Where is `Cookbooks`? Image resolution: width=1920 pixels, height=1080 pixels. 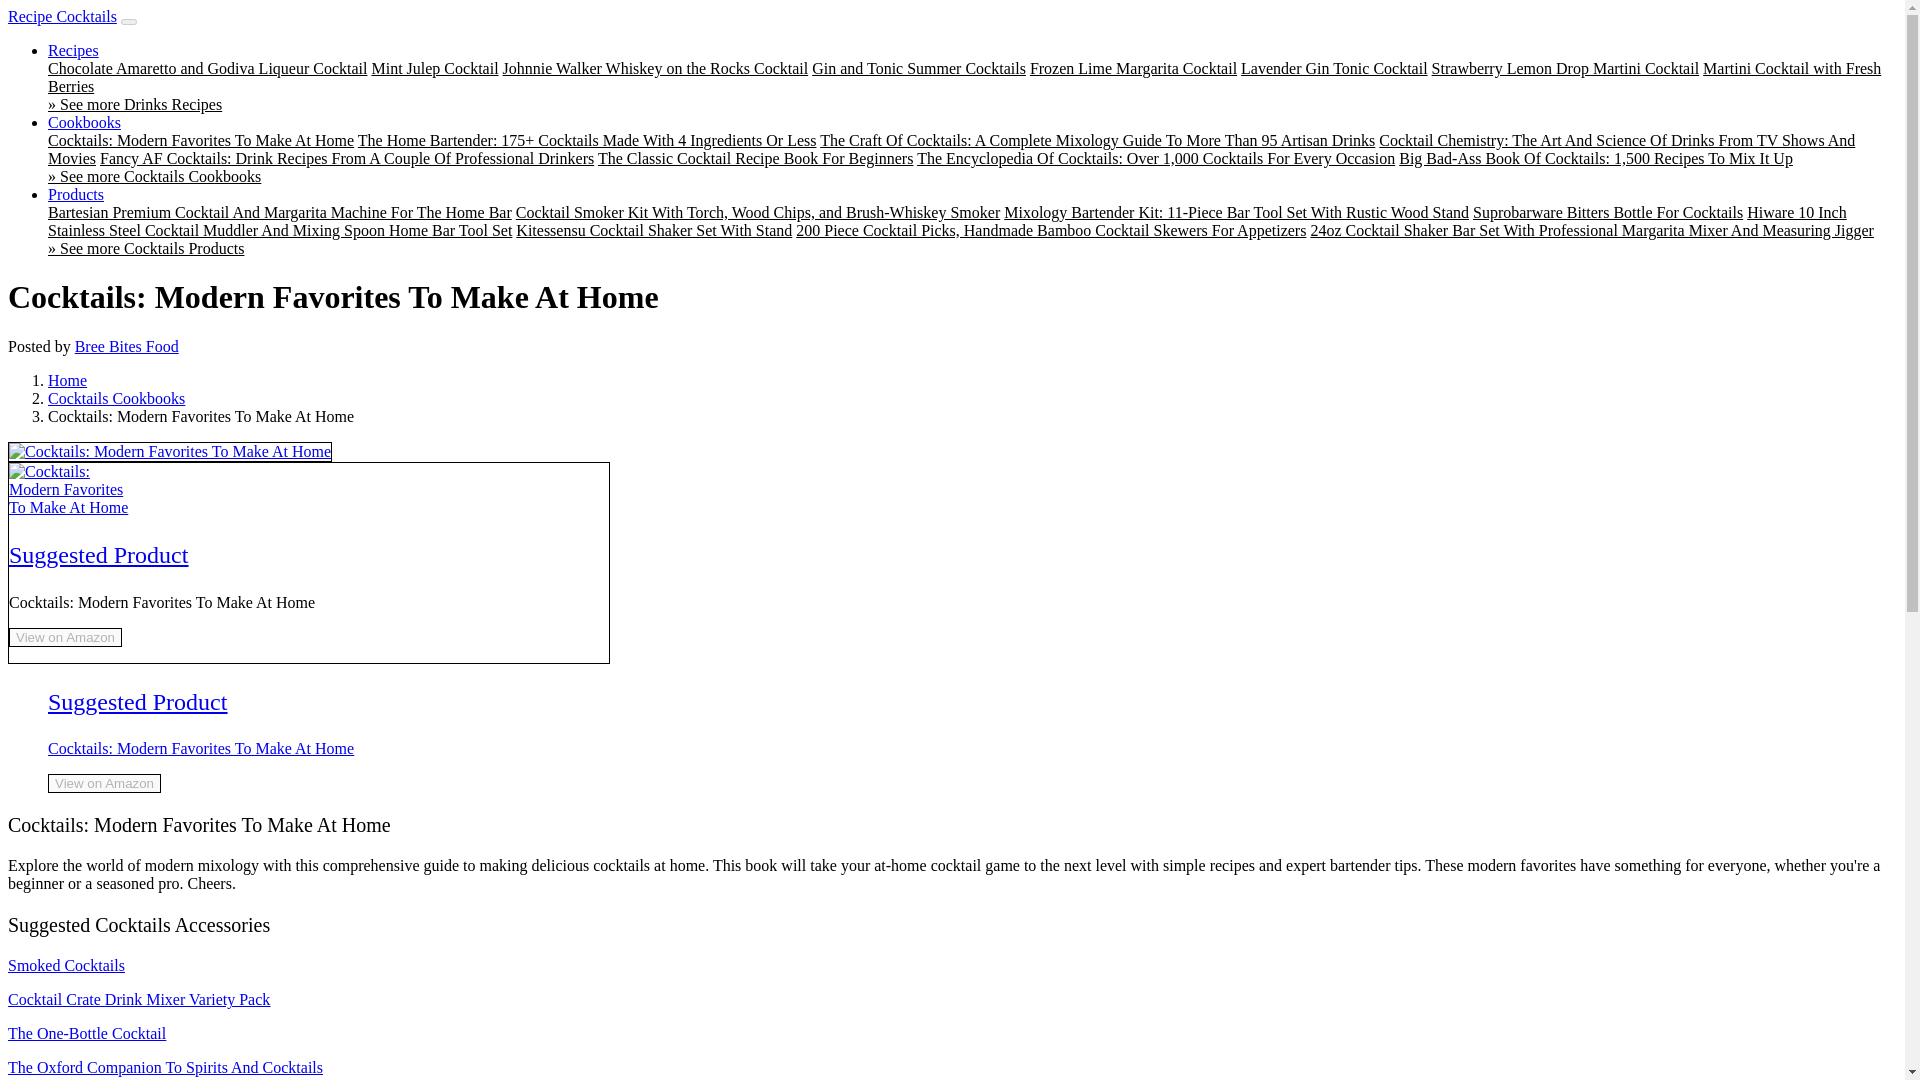 Cookbooks is located at coordinates (84, 122).